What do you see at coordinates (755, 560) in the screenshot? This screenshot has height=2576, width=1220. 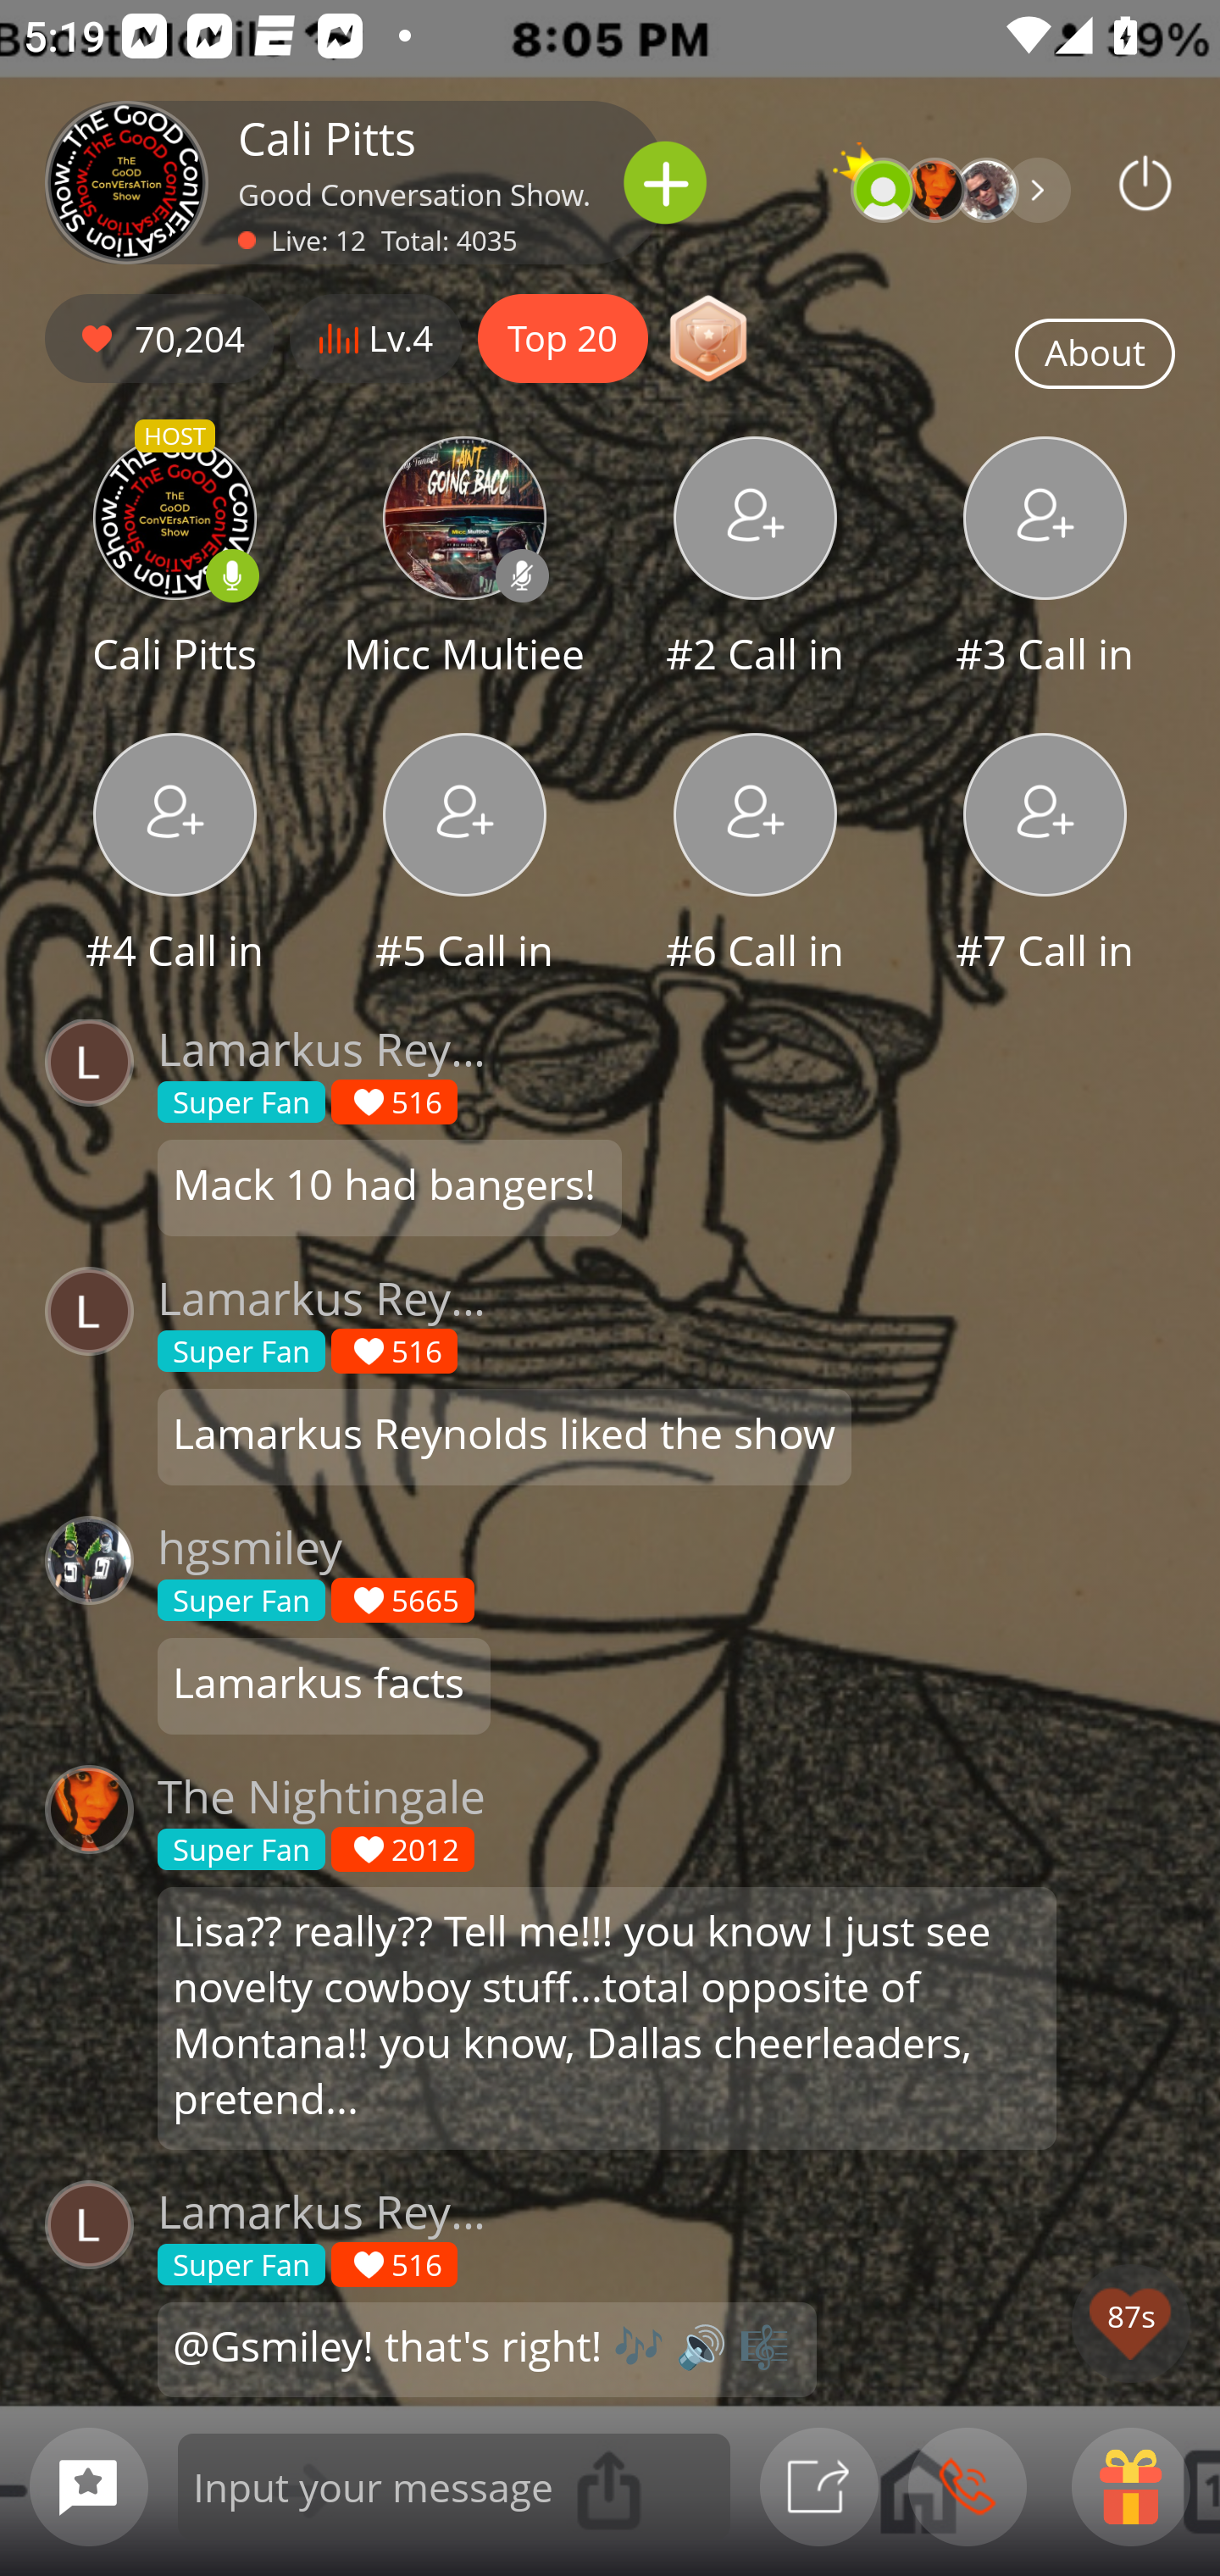 I see `#2 Call in` at bounding box center [755, 560].